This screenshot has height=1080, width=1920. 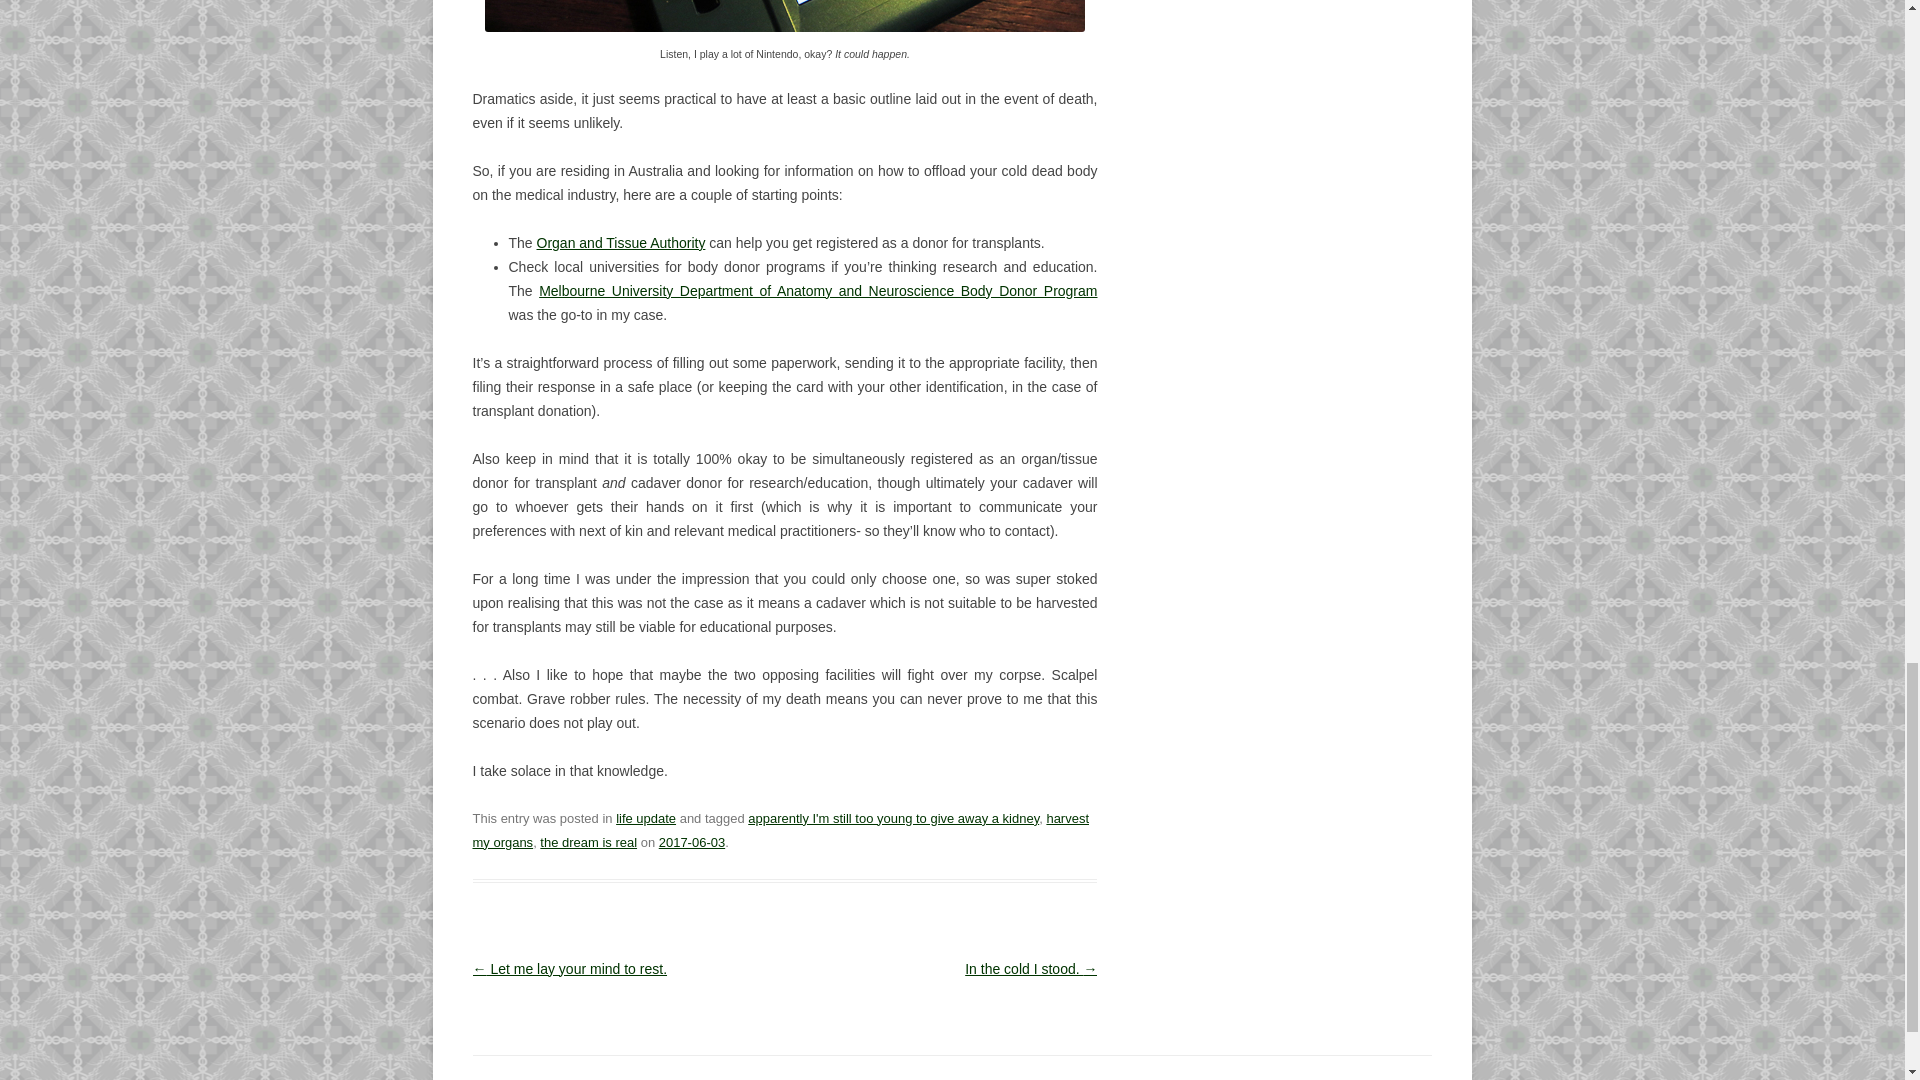 I want to click on life update, so click(x=646, y=818).